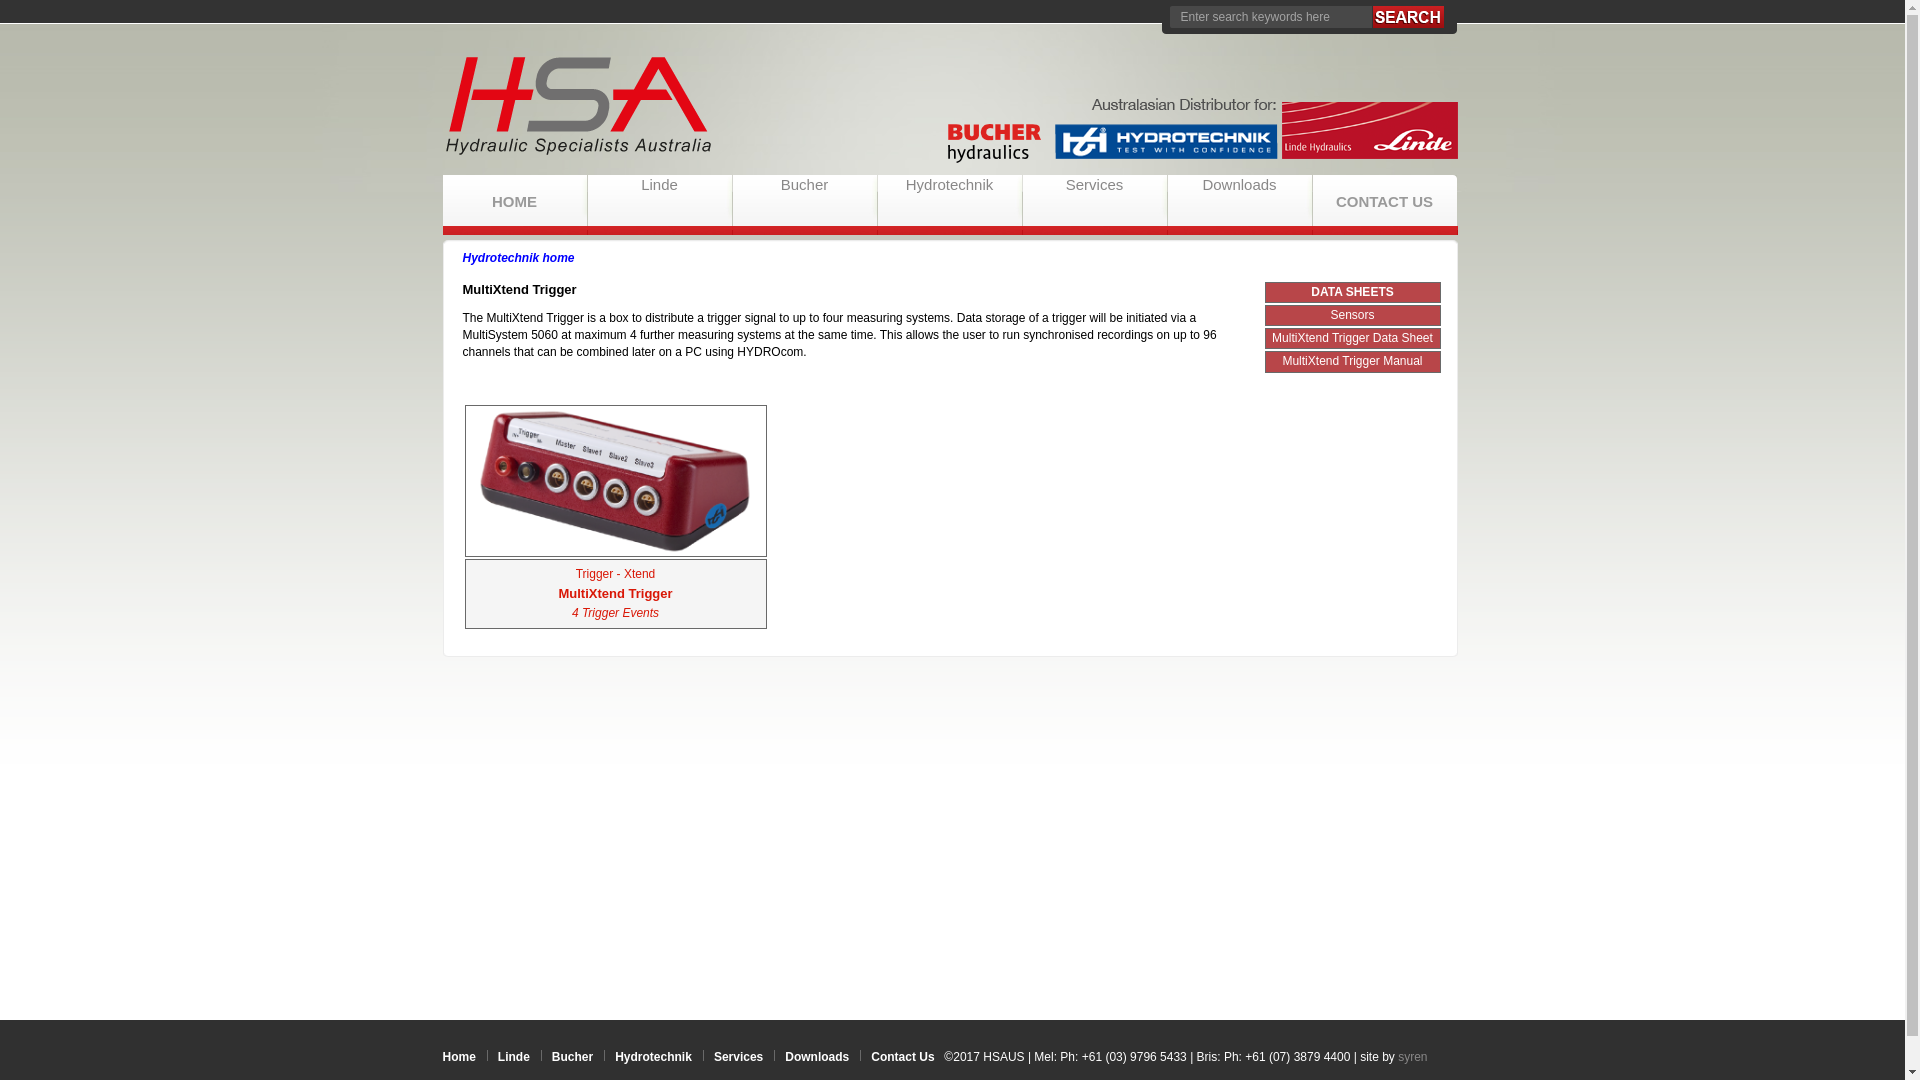 Image resolution: width=1920 pixels, height=1080 pixels. What do you see at coordinates (1352, 315) in the screenshot?
I see `Sensors` at bounding box center [1352, 315].